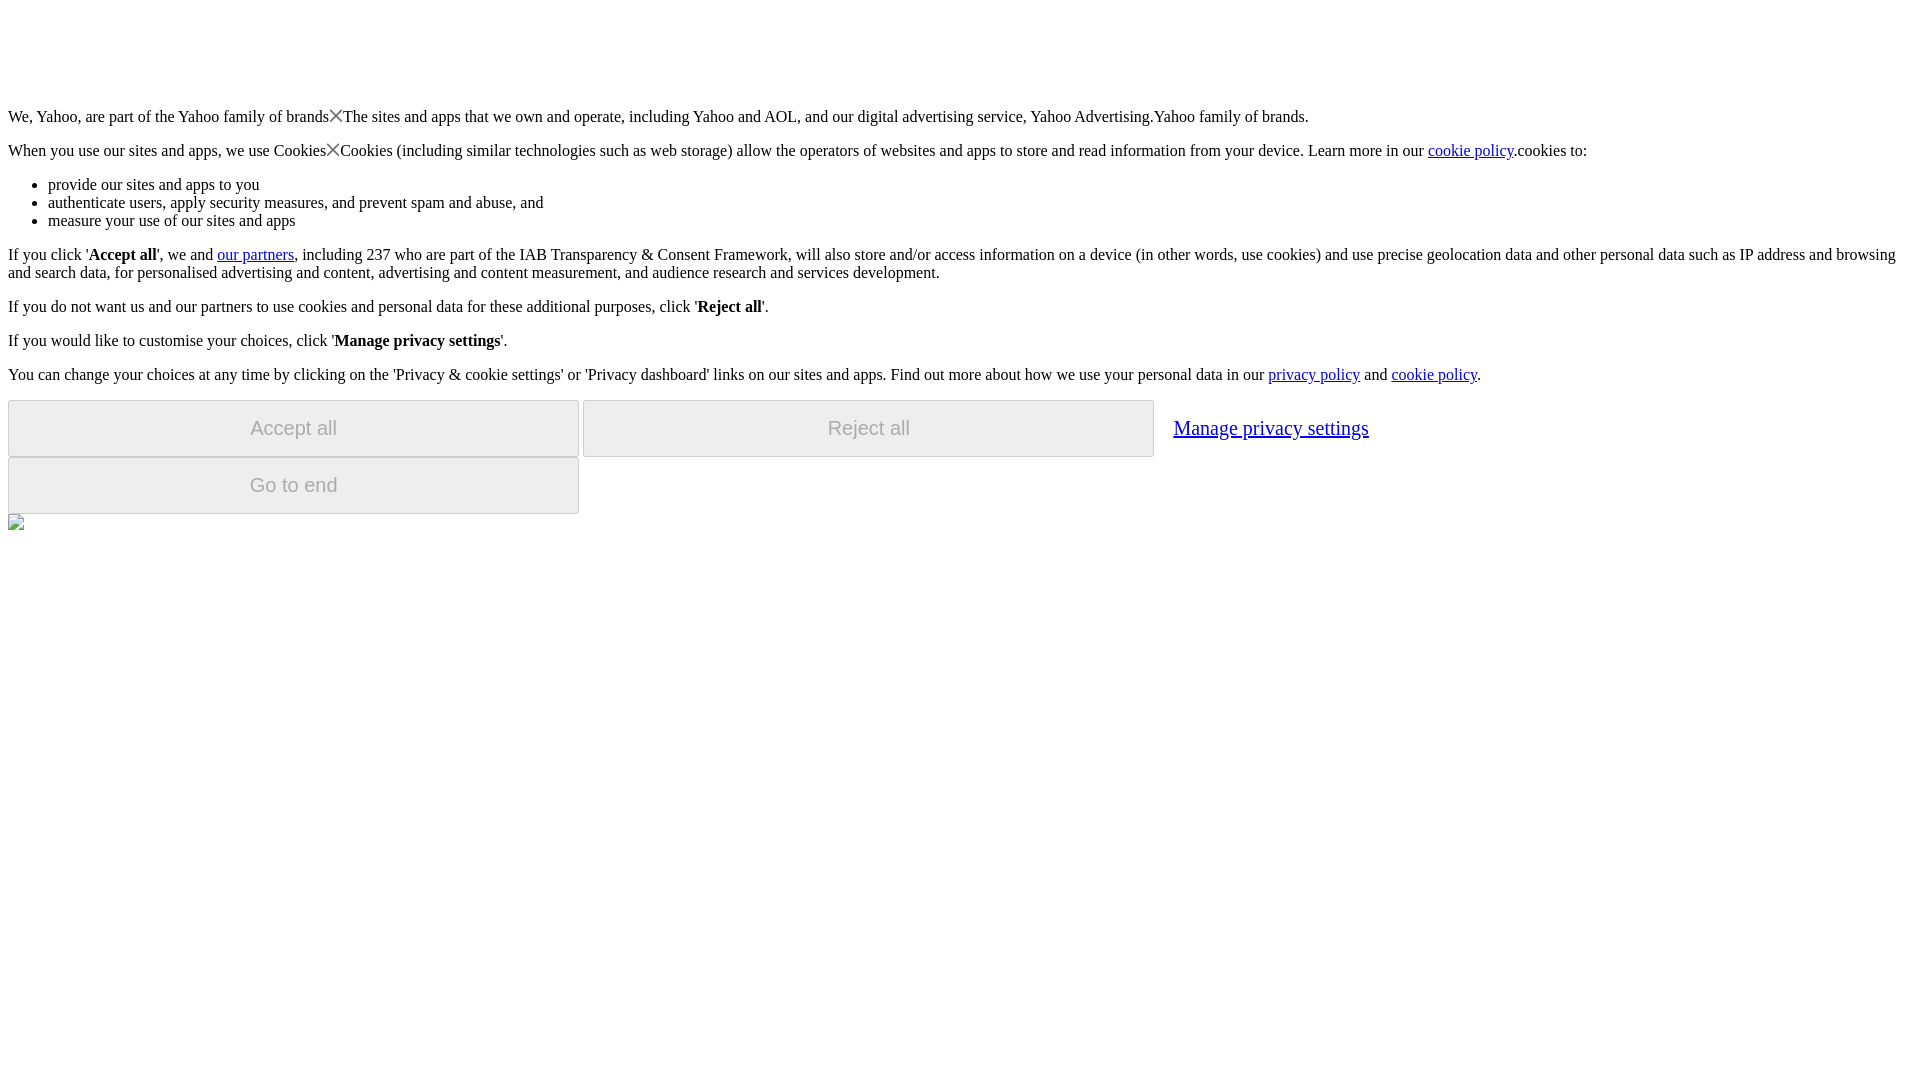 Image resolution: width=1920 pixels, height=1080 pixels. What do you see at coordinates (293, 485) in the screenshot?
I see `Go to end` at bounding box center [293, 485].